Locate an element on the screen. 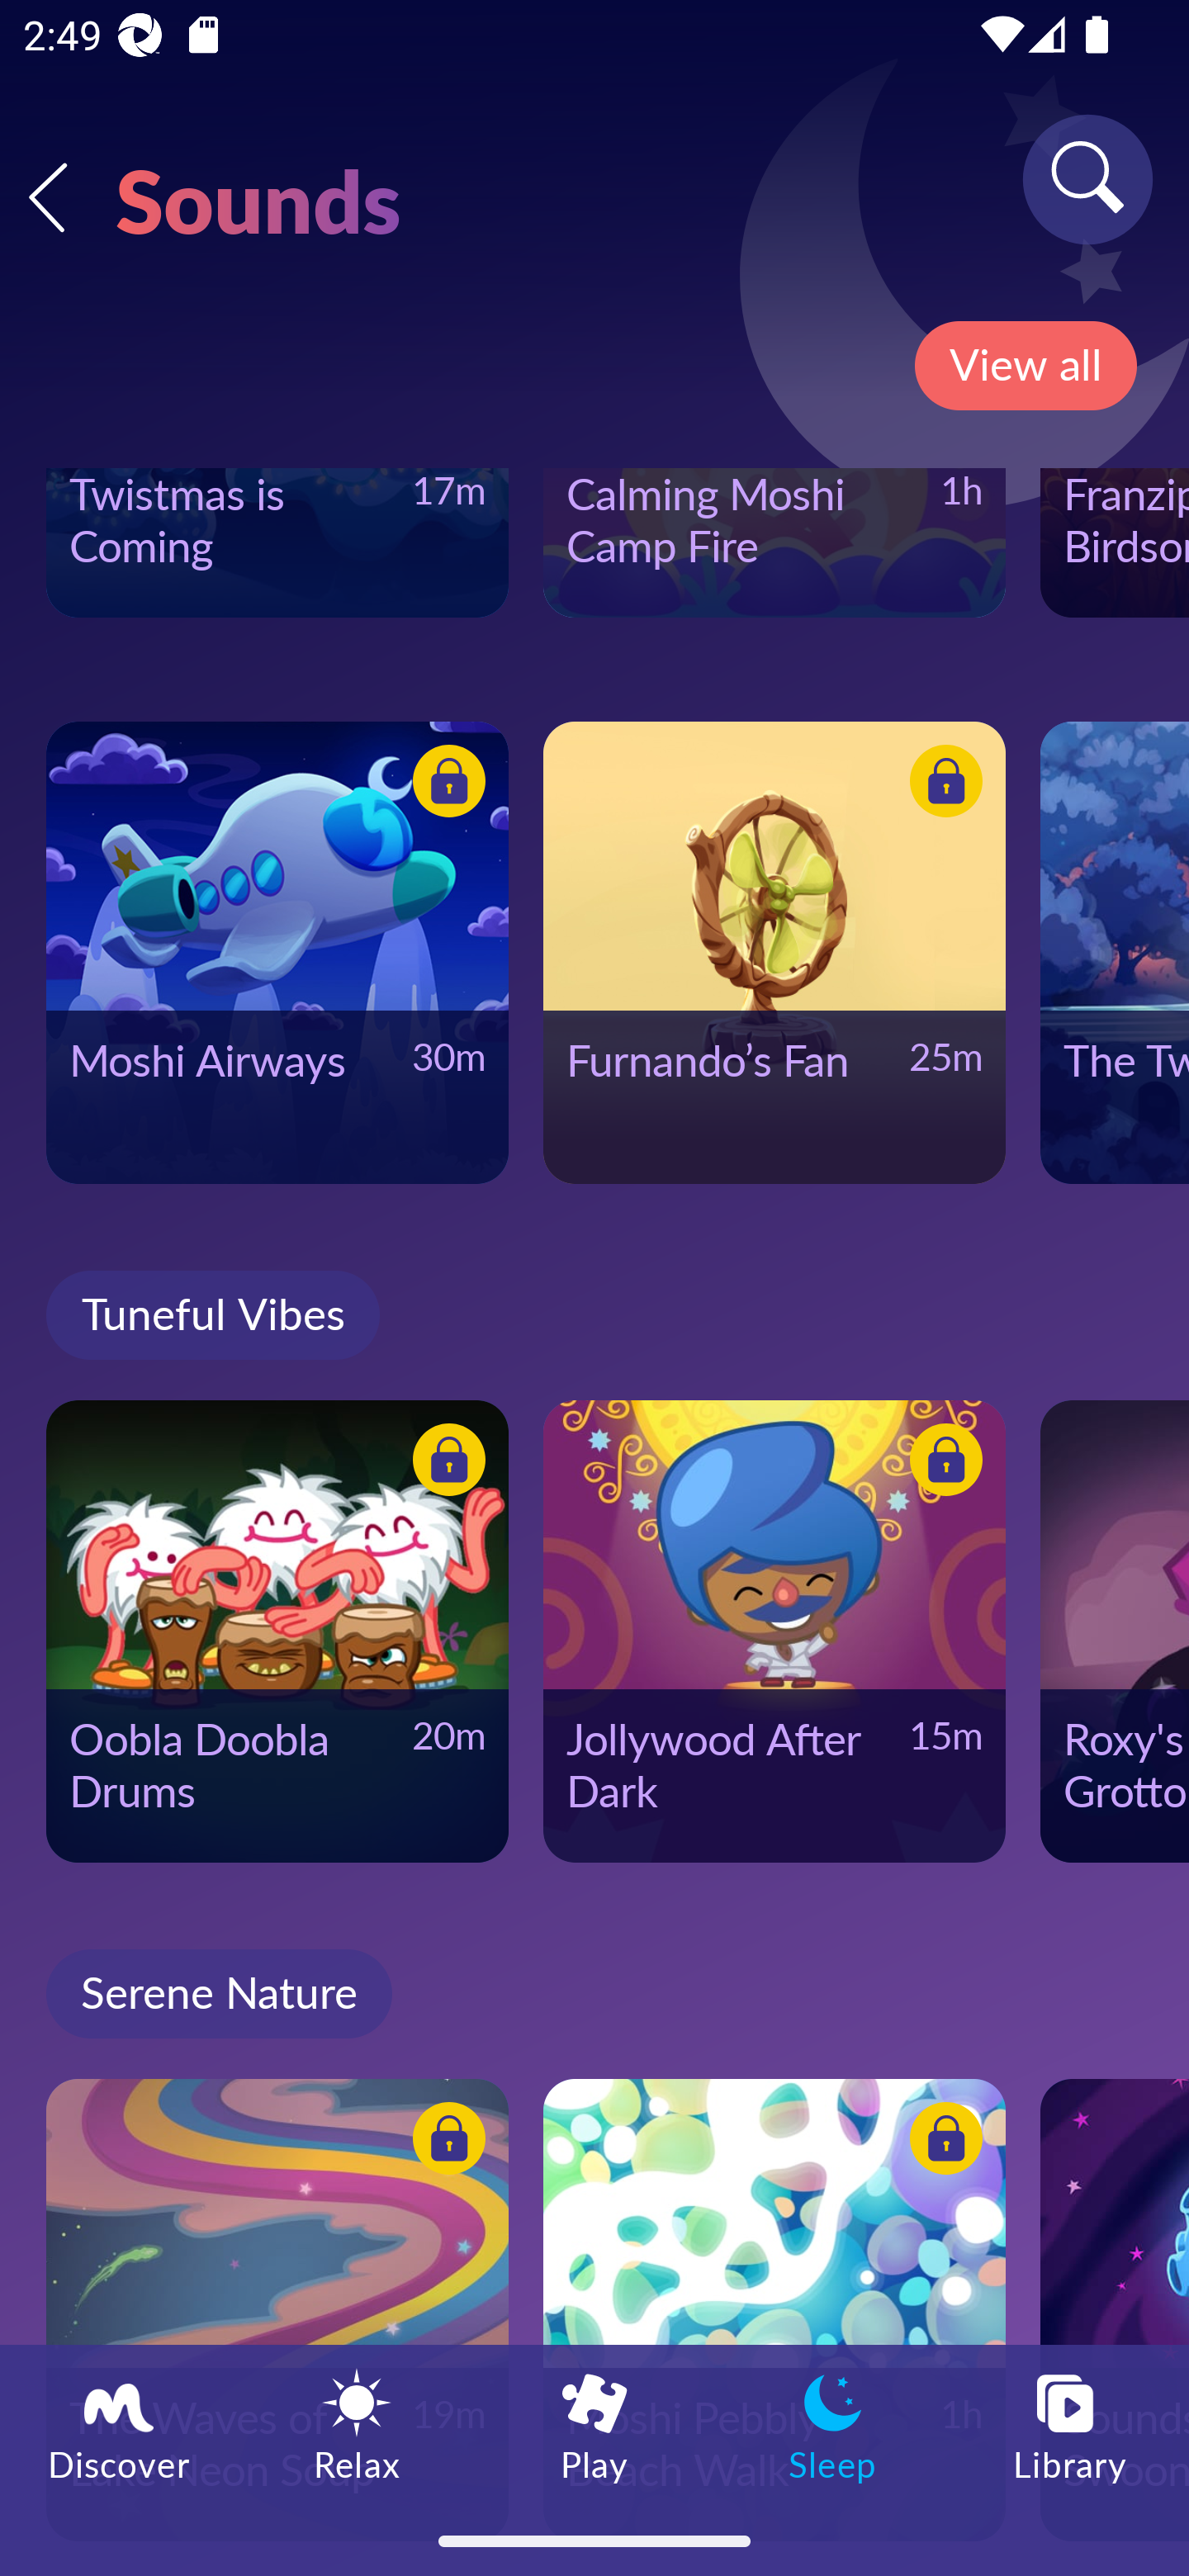  Featured Content Button Calming Moshi Camp Fire 1h is located at coordinates (775, 543).